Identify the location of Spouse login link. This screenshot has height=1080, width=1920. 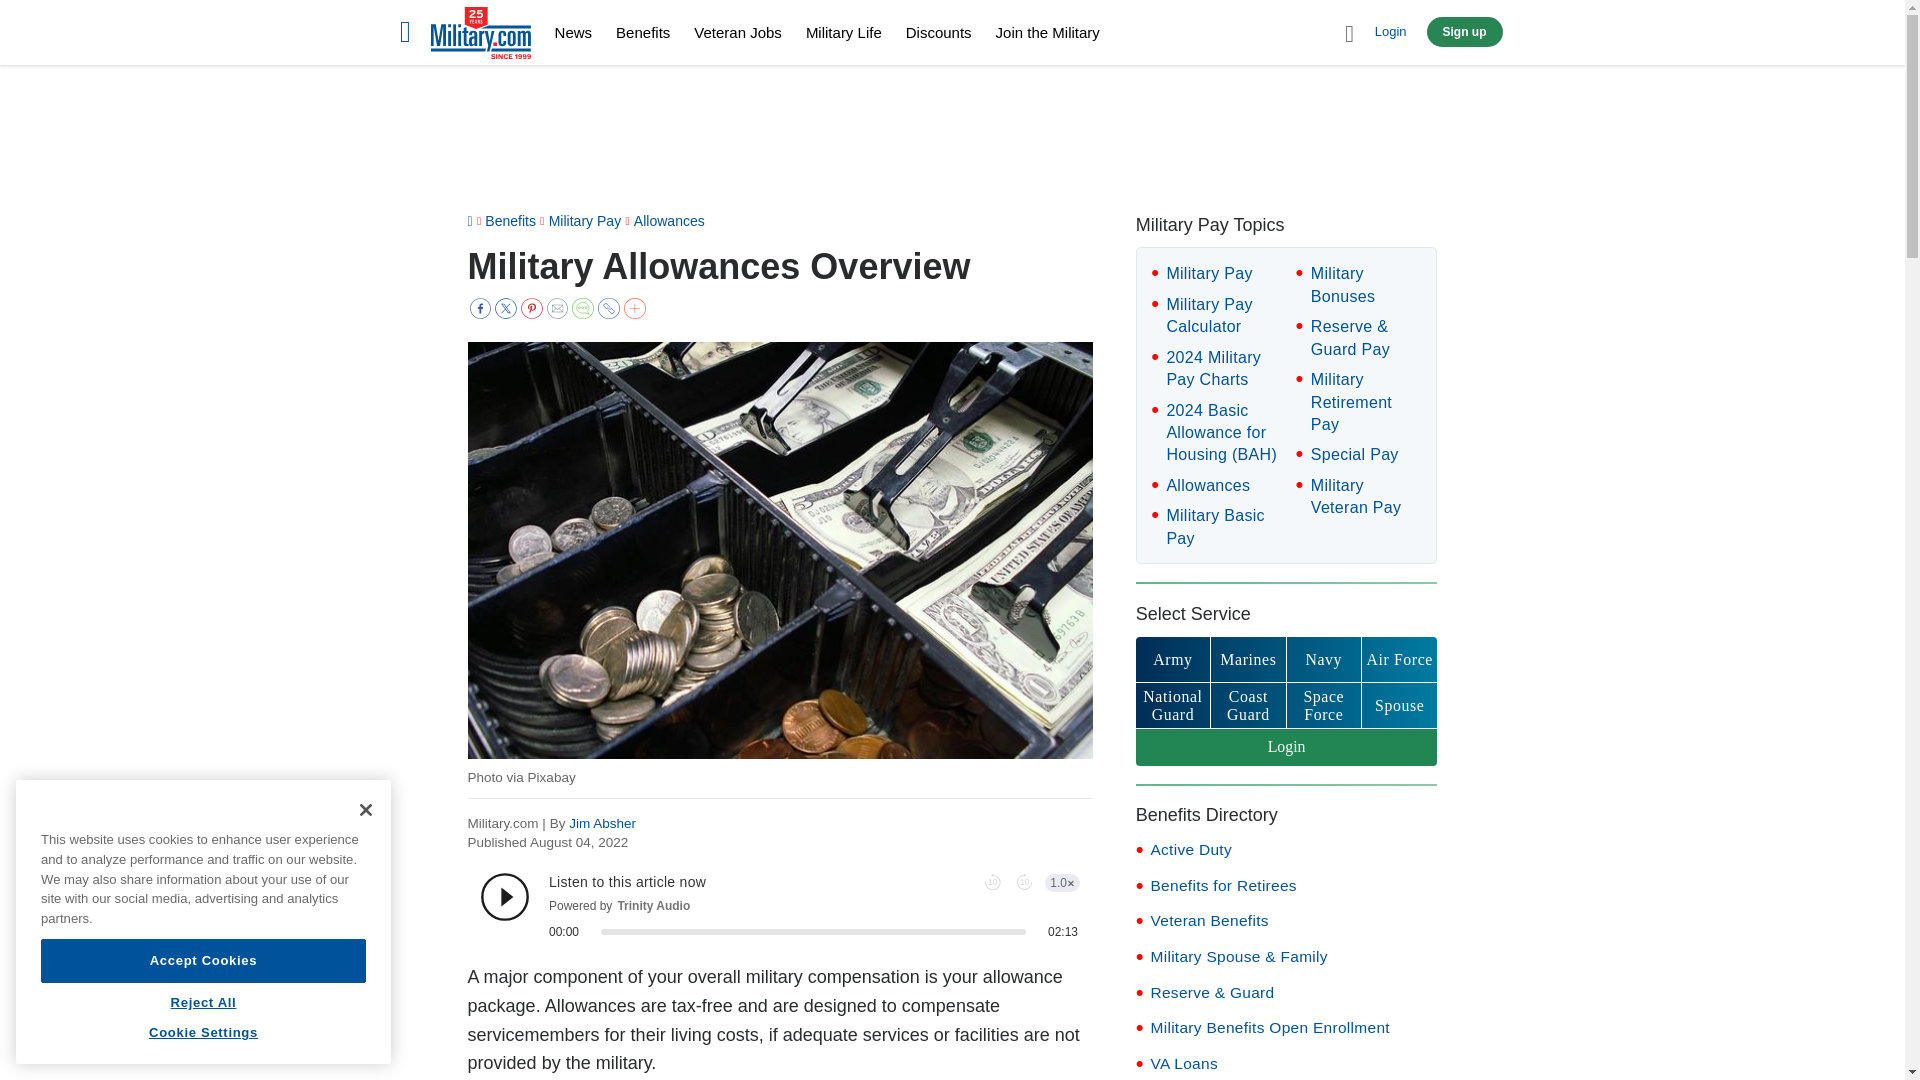
(1398, 704).